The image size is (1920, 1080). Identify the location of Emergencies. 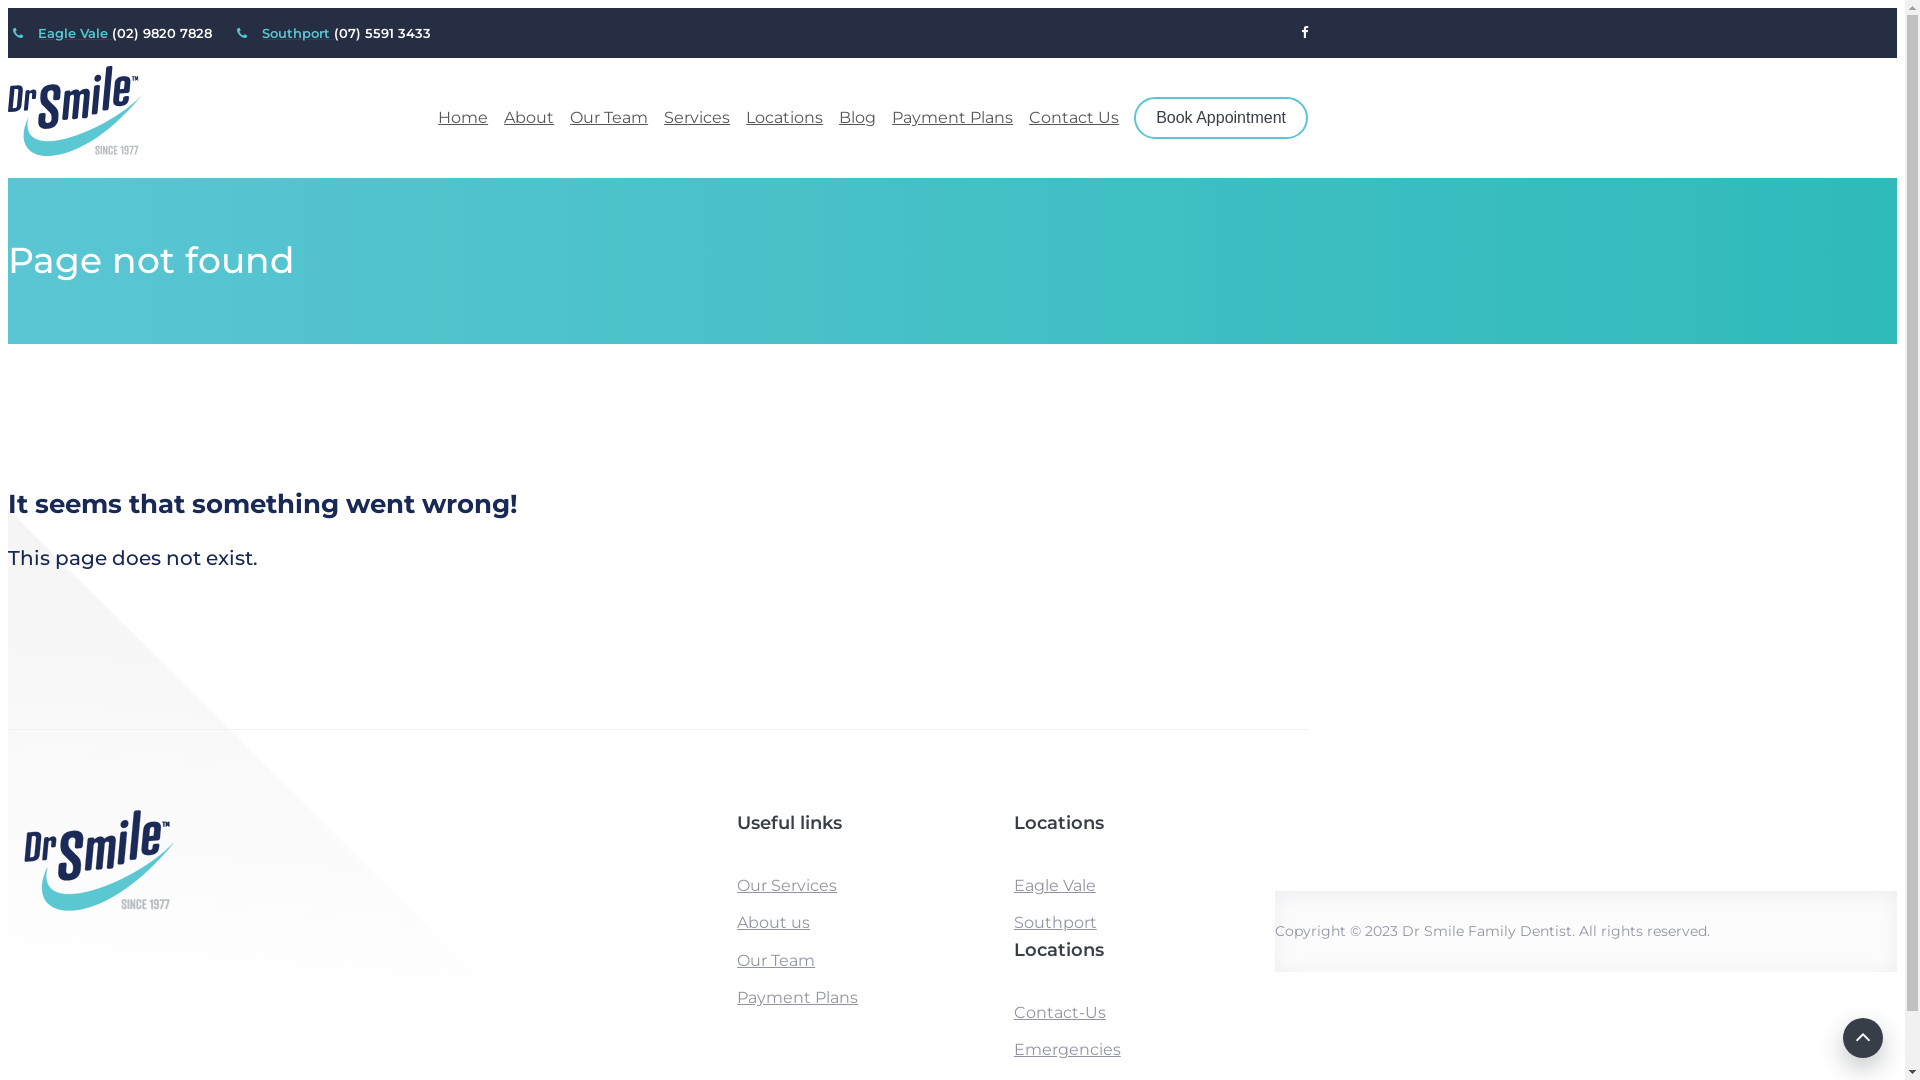
(1067, 1050).